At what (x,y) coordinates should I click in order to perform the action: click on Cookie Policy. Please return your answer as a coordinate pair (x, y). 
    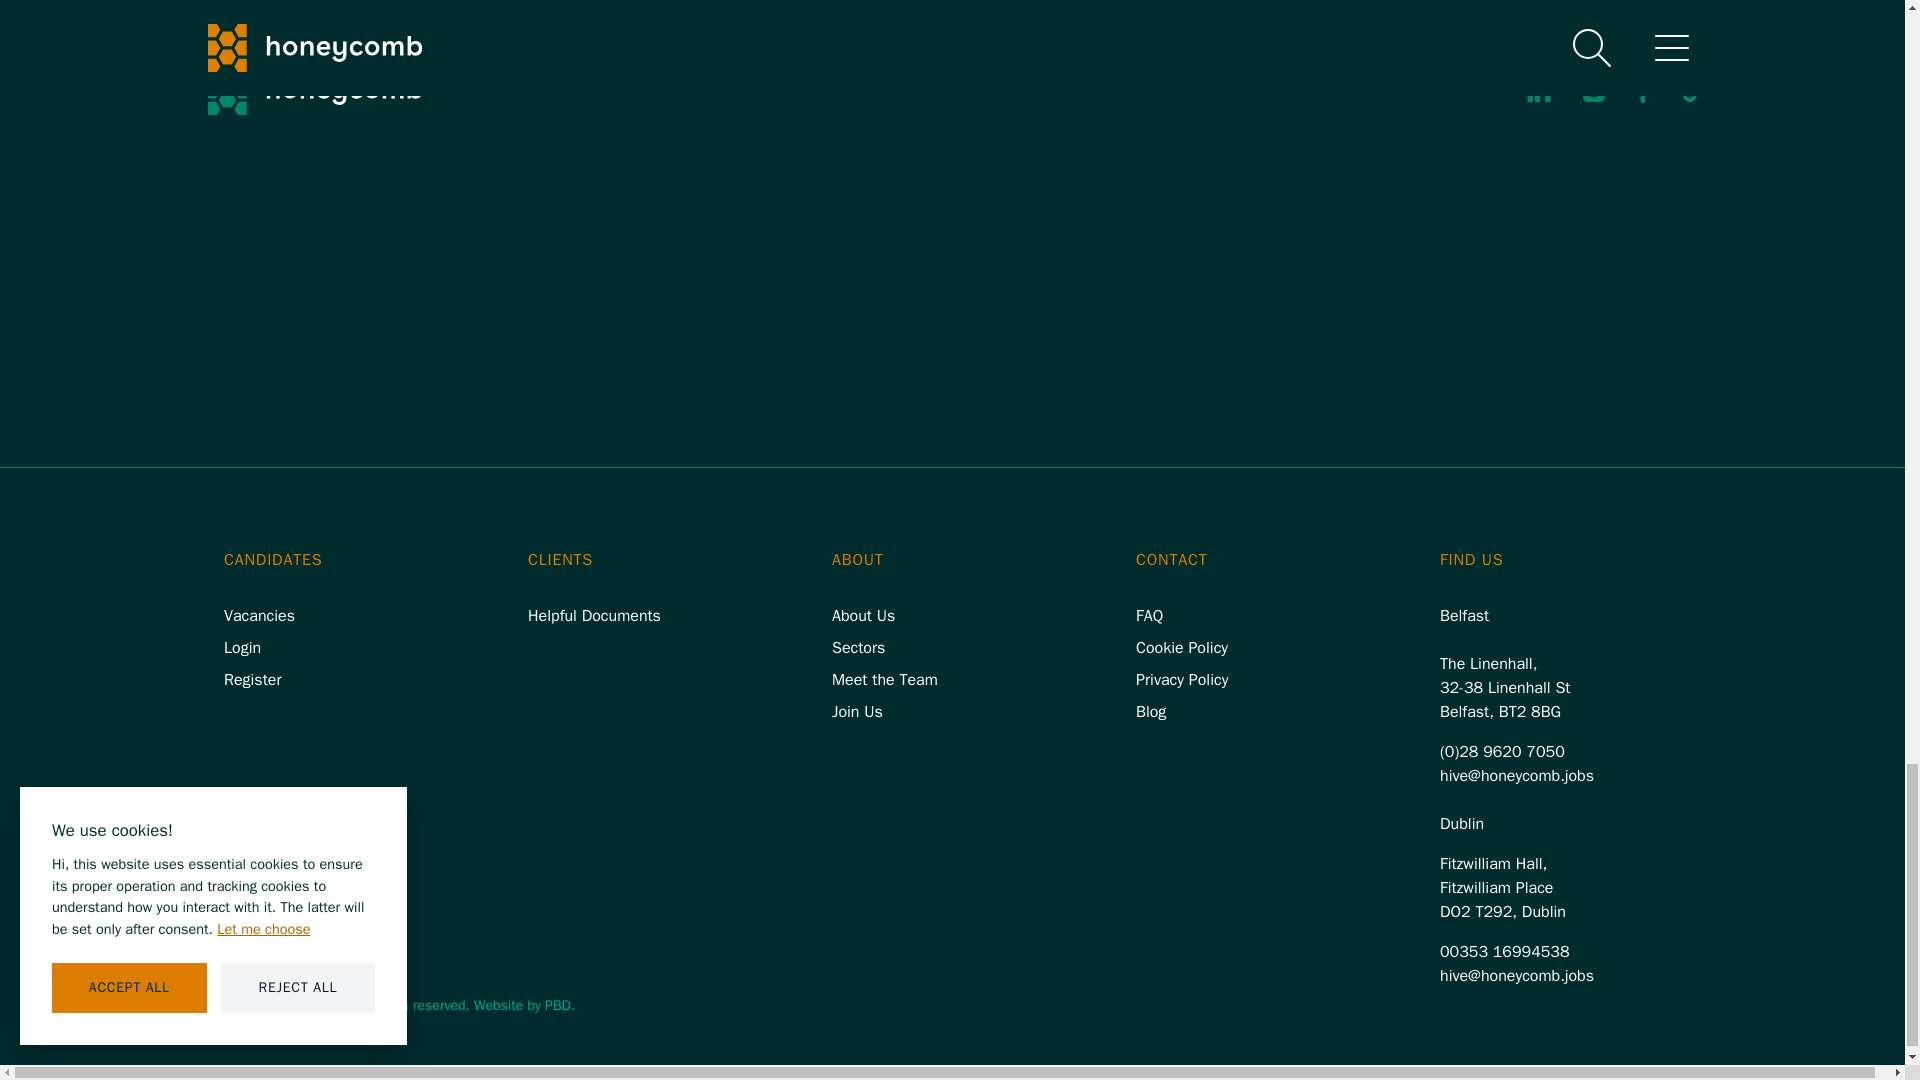
    Looking at the image, I should click on (1182, 648).